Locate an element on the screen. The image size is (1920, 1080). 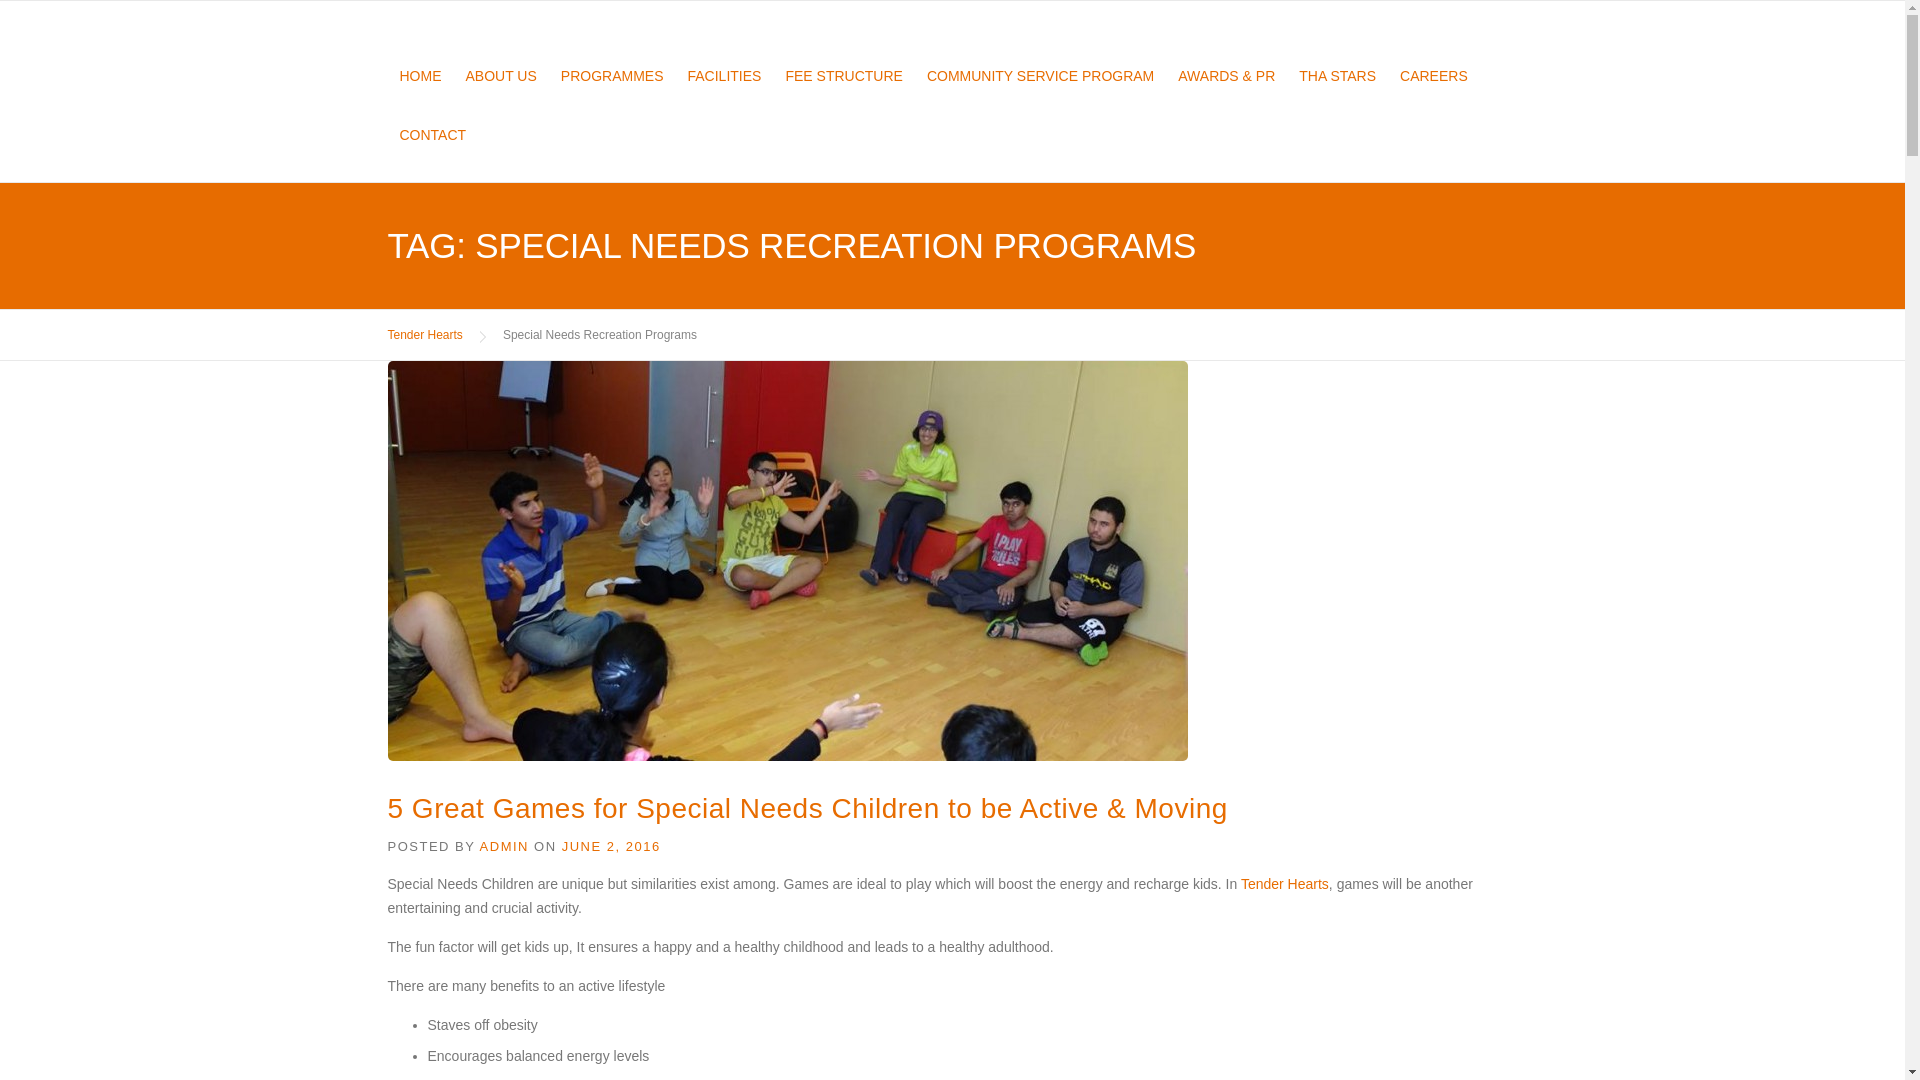
HOME is located at coordinates (420, 94).